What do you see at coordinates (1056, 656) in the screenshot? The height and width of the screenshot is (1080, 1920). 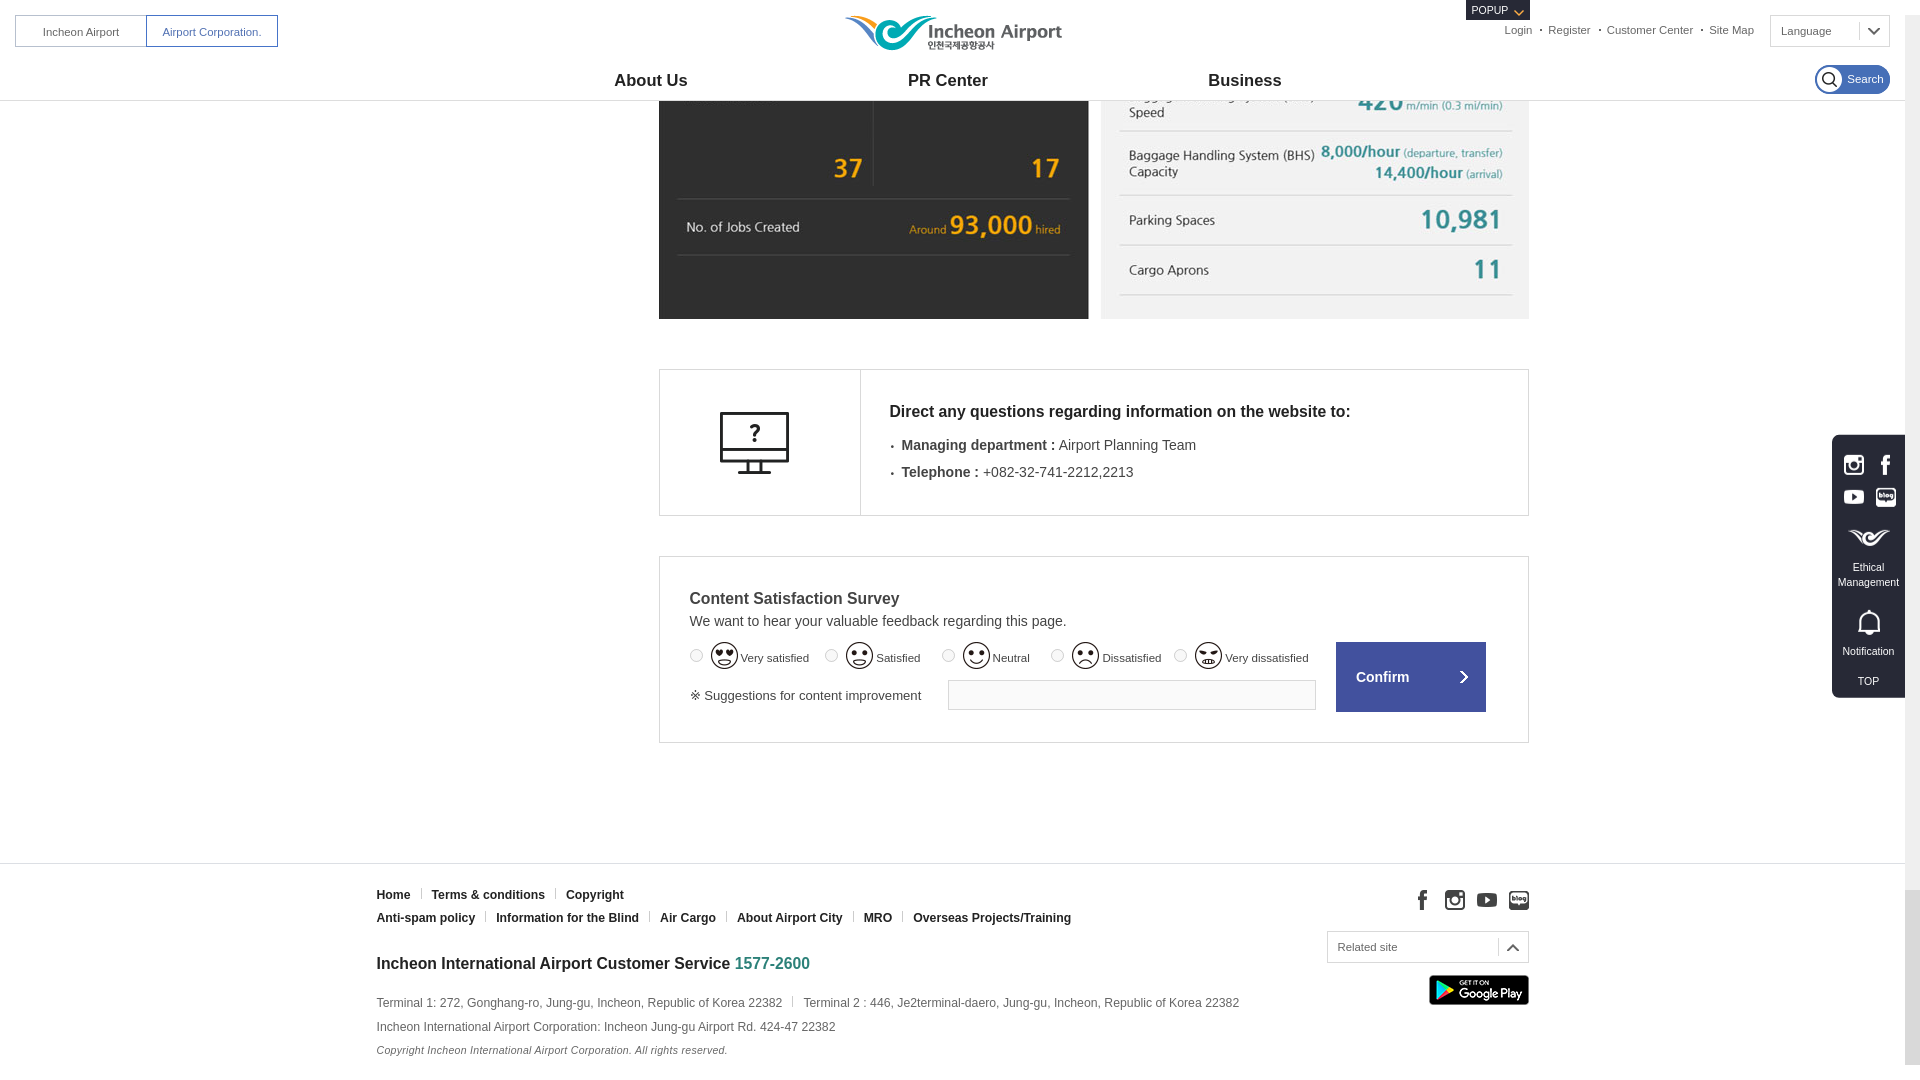 I see `4` at bounding box center [1056, 656].